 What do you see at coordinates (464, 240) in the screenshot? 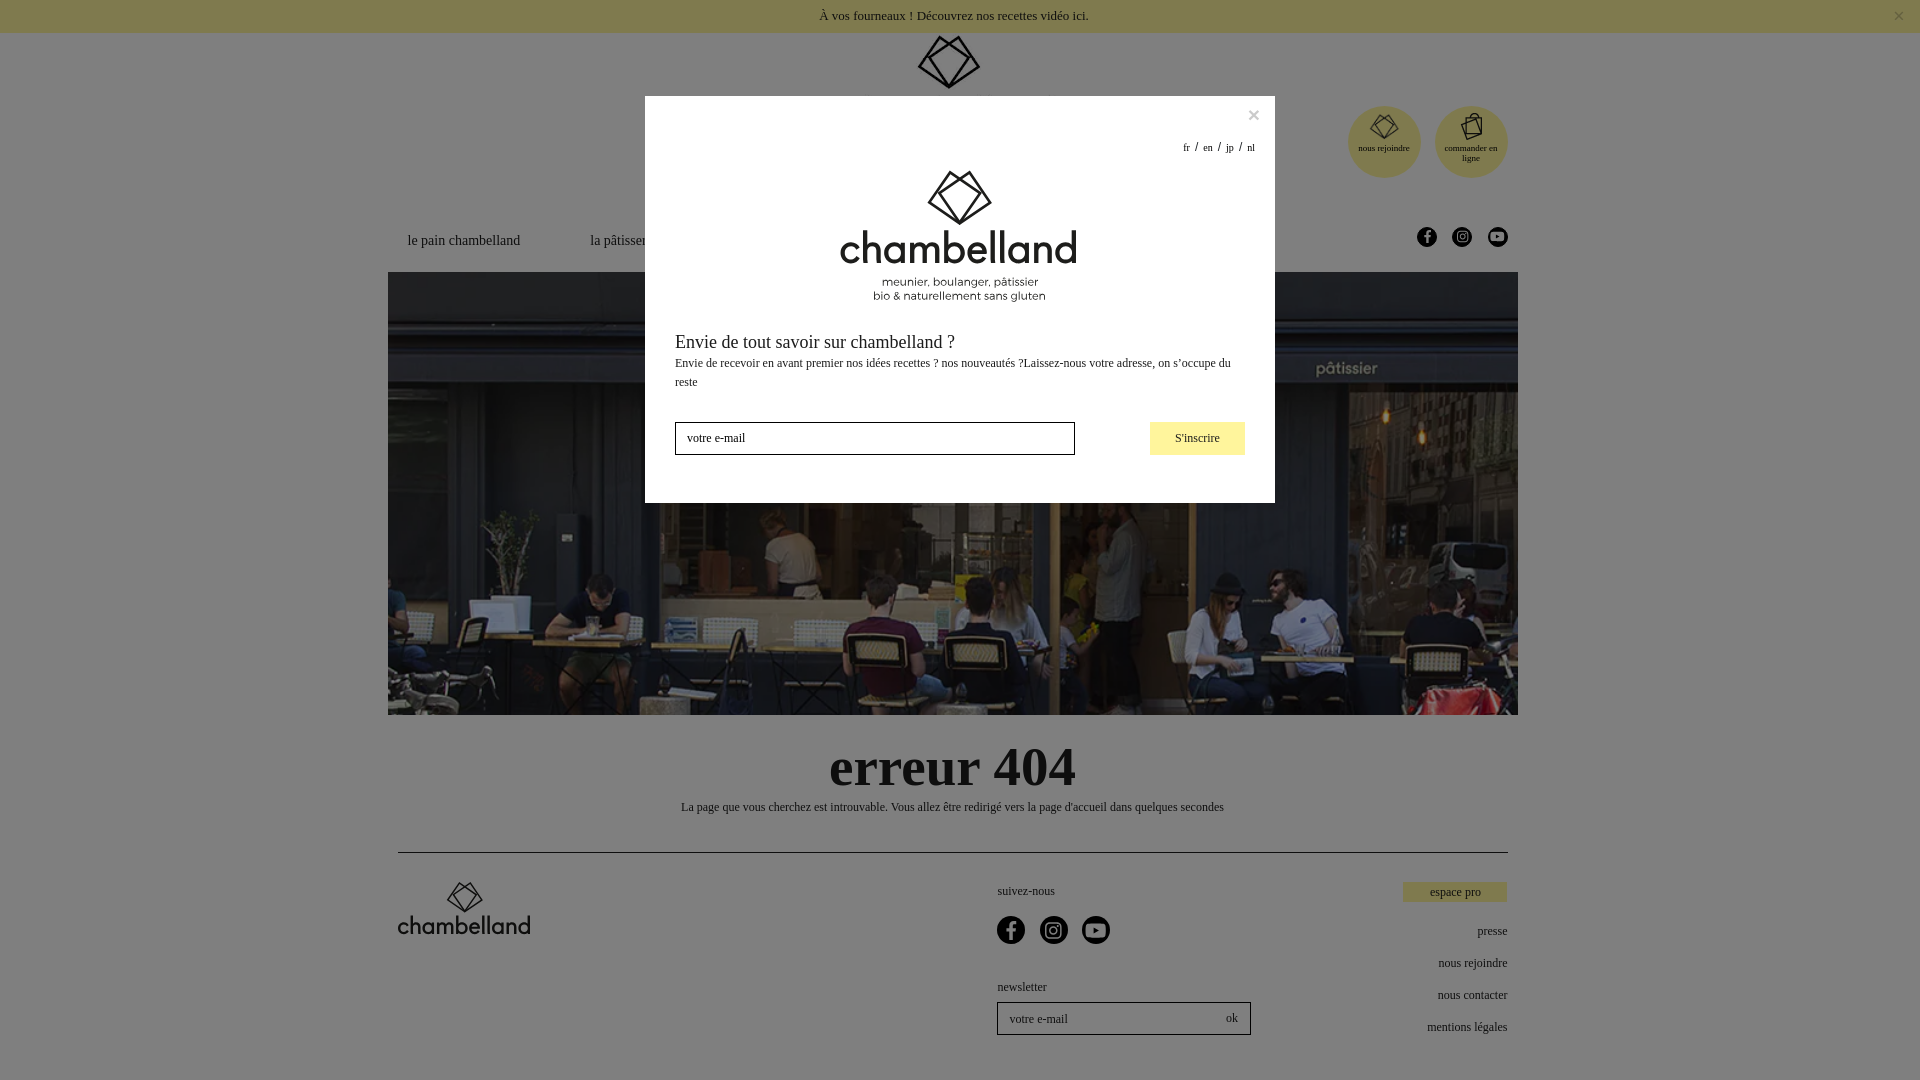
I see `le pain chambelland` at bounding box center [464, 240].